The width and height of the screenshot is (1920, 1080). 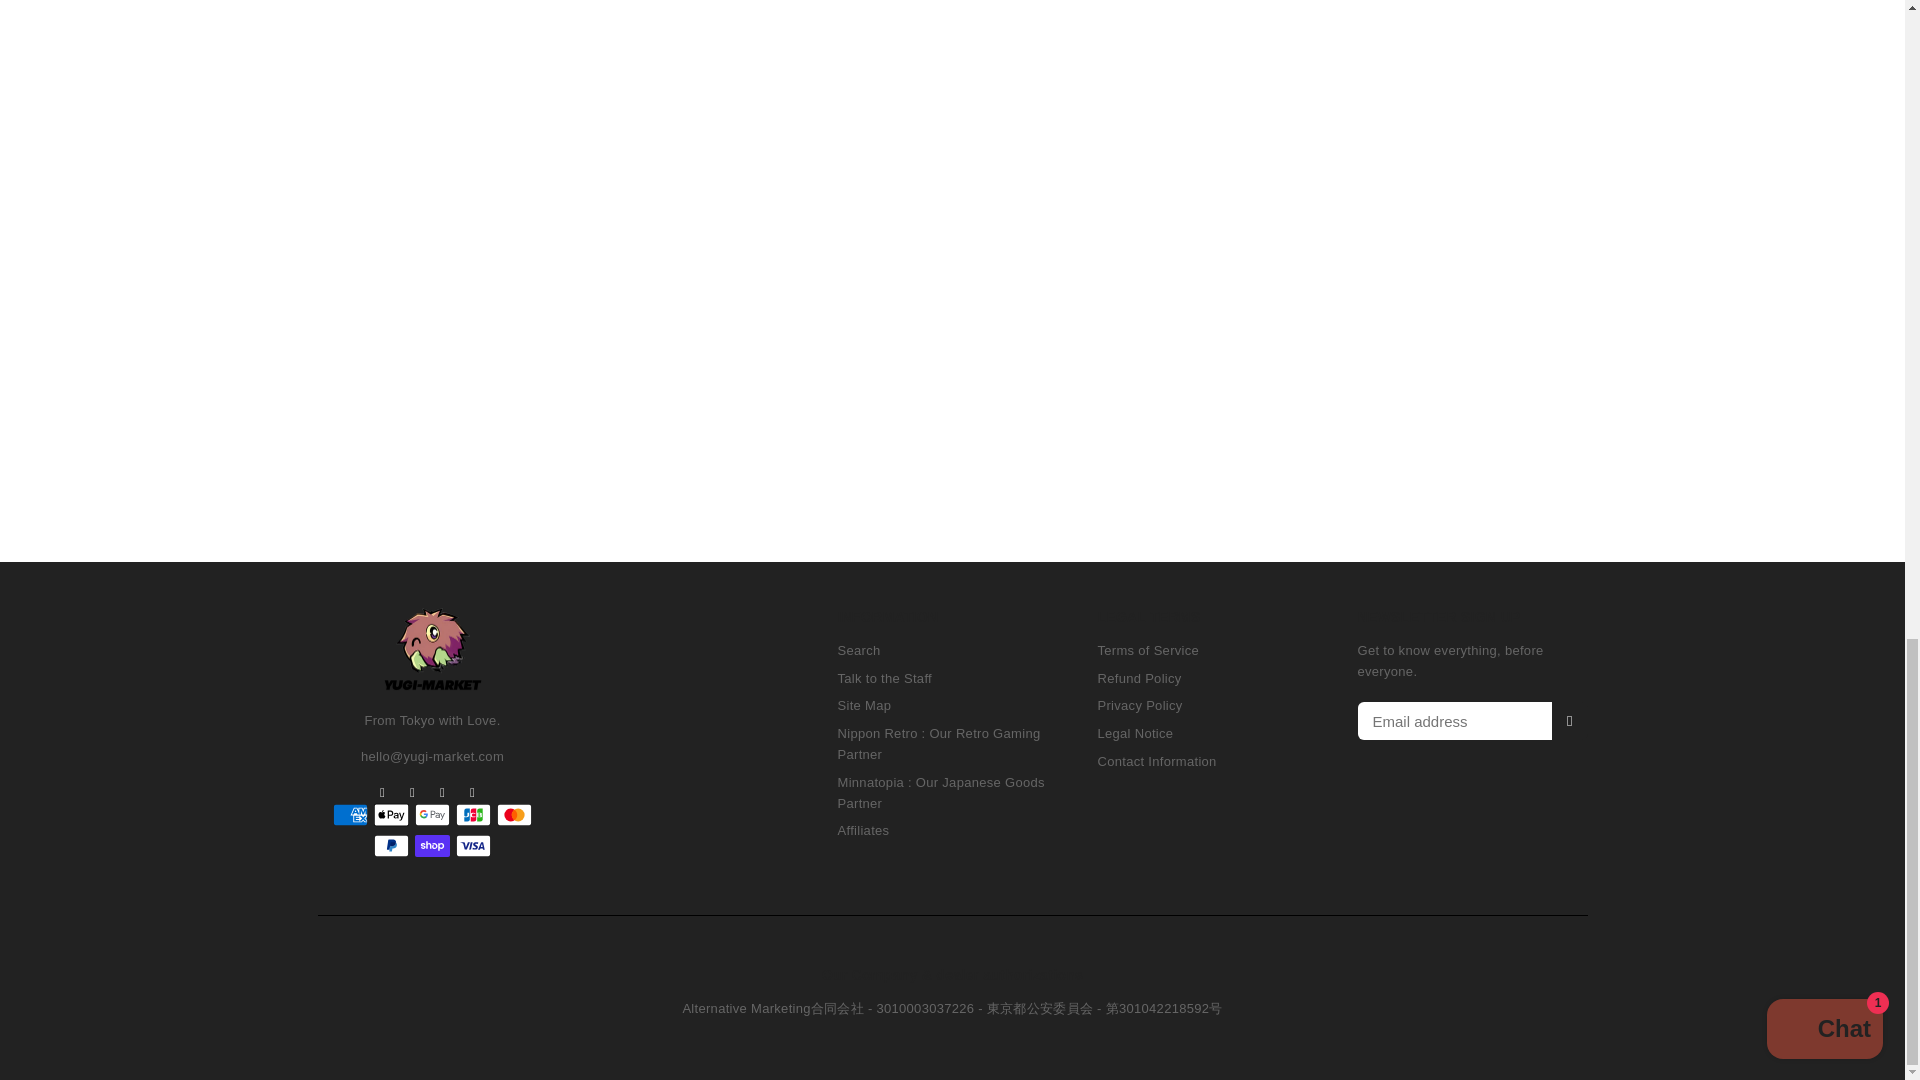 What do you see at coordinates (391, 815) in the screenshot?
I see `Apple Pay` at bounding box center [391, 815].